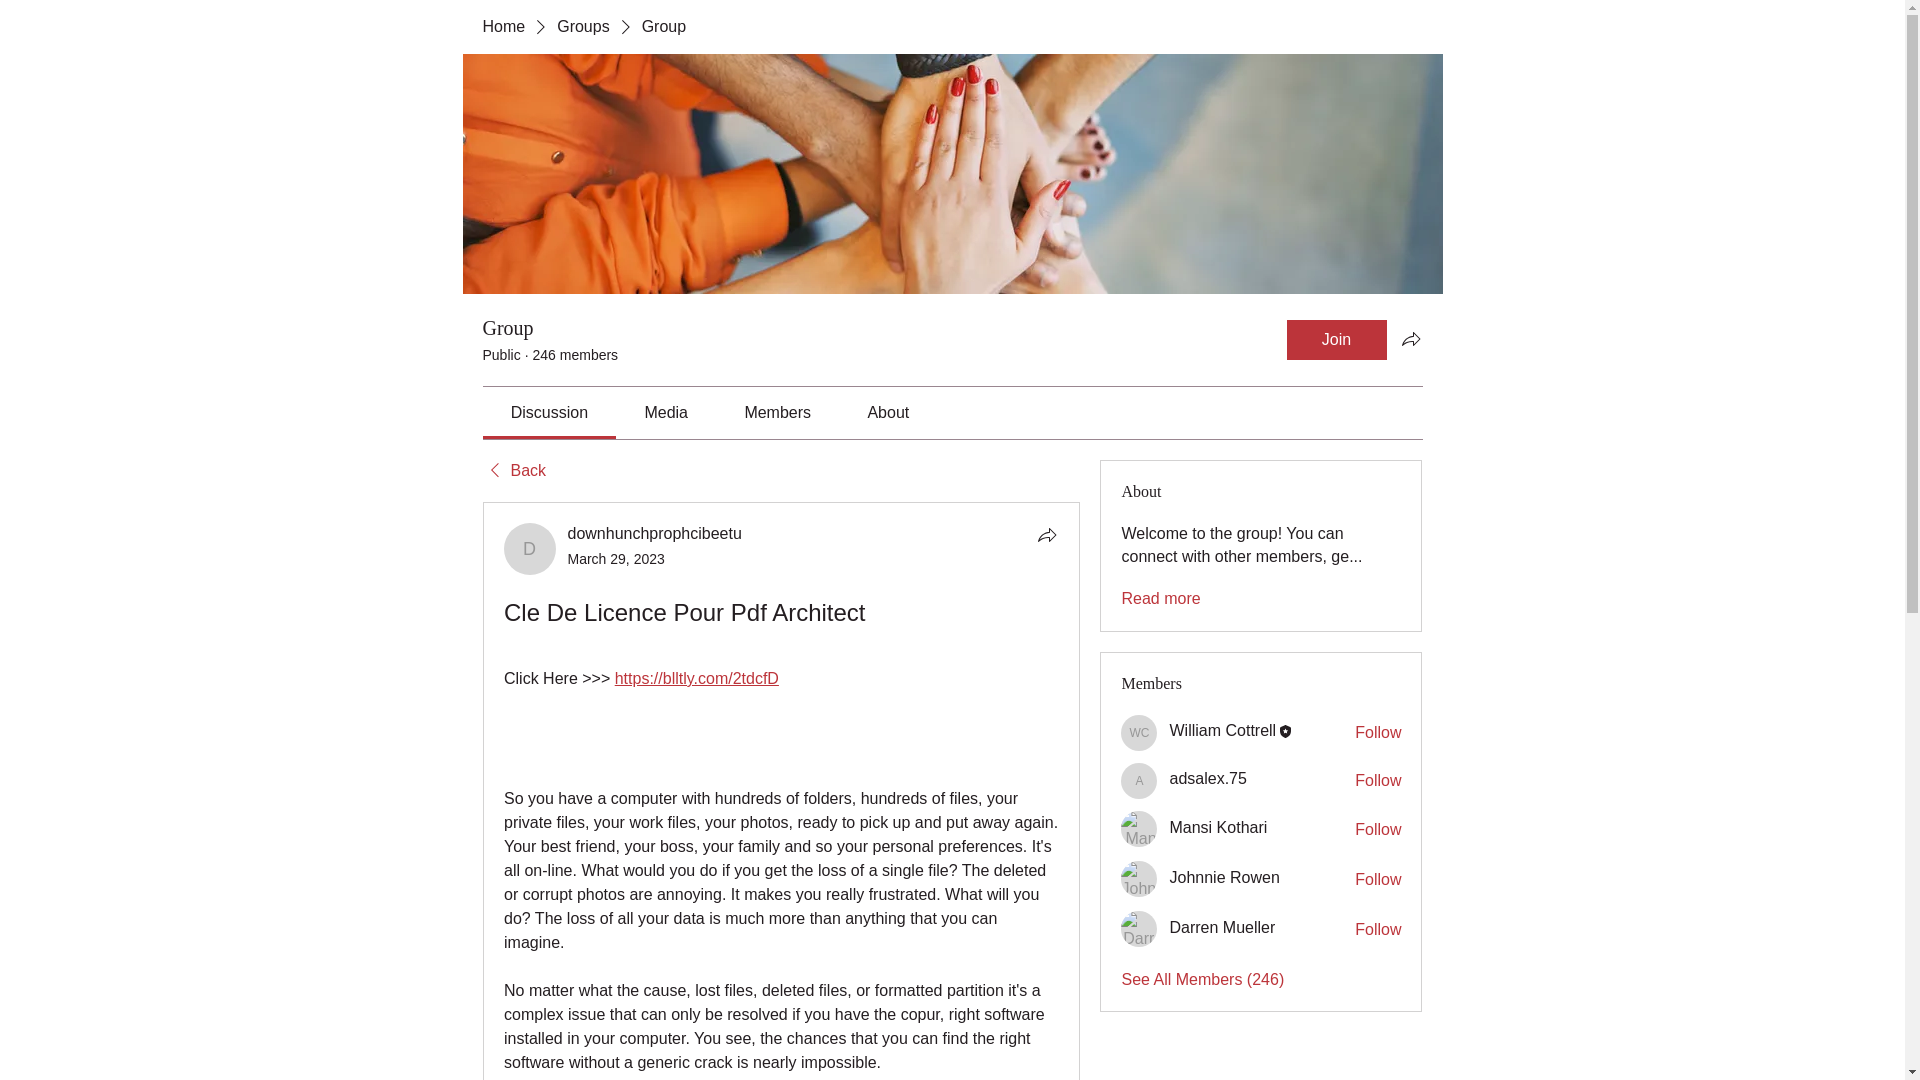 This screenshot has width=1920, height=1080. I want to click on Join, so click(1336, 339).